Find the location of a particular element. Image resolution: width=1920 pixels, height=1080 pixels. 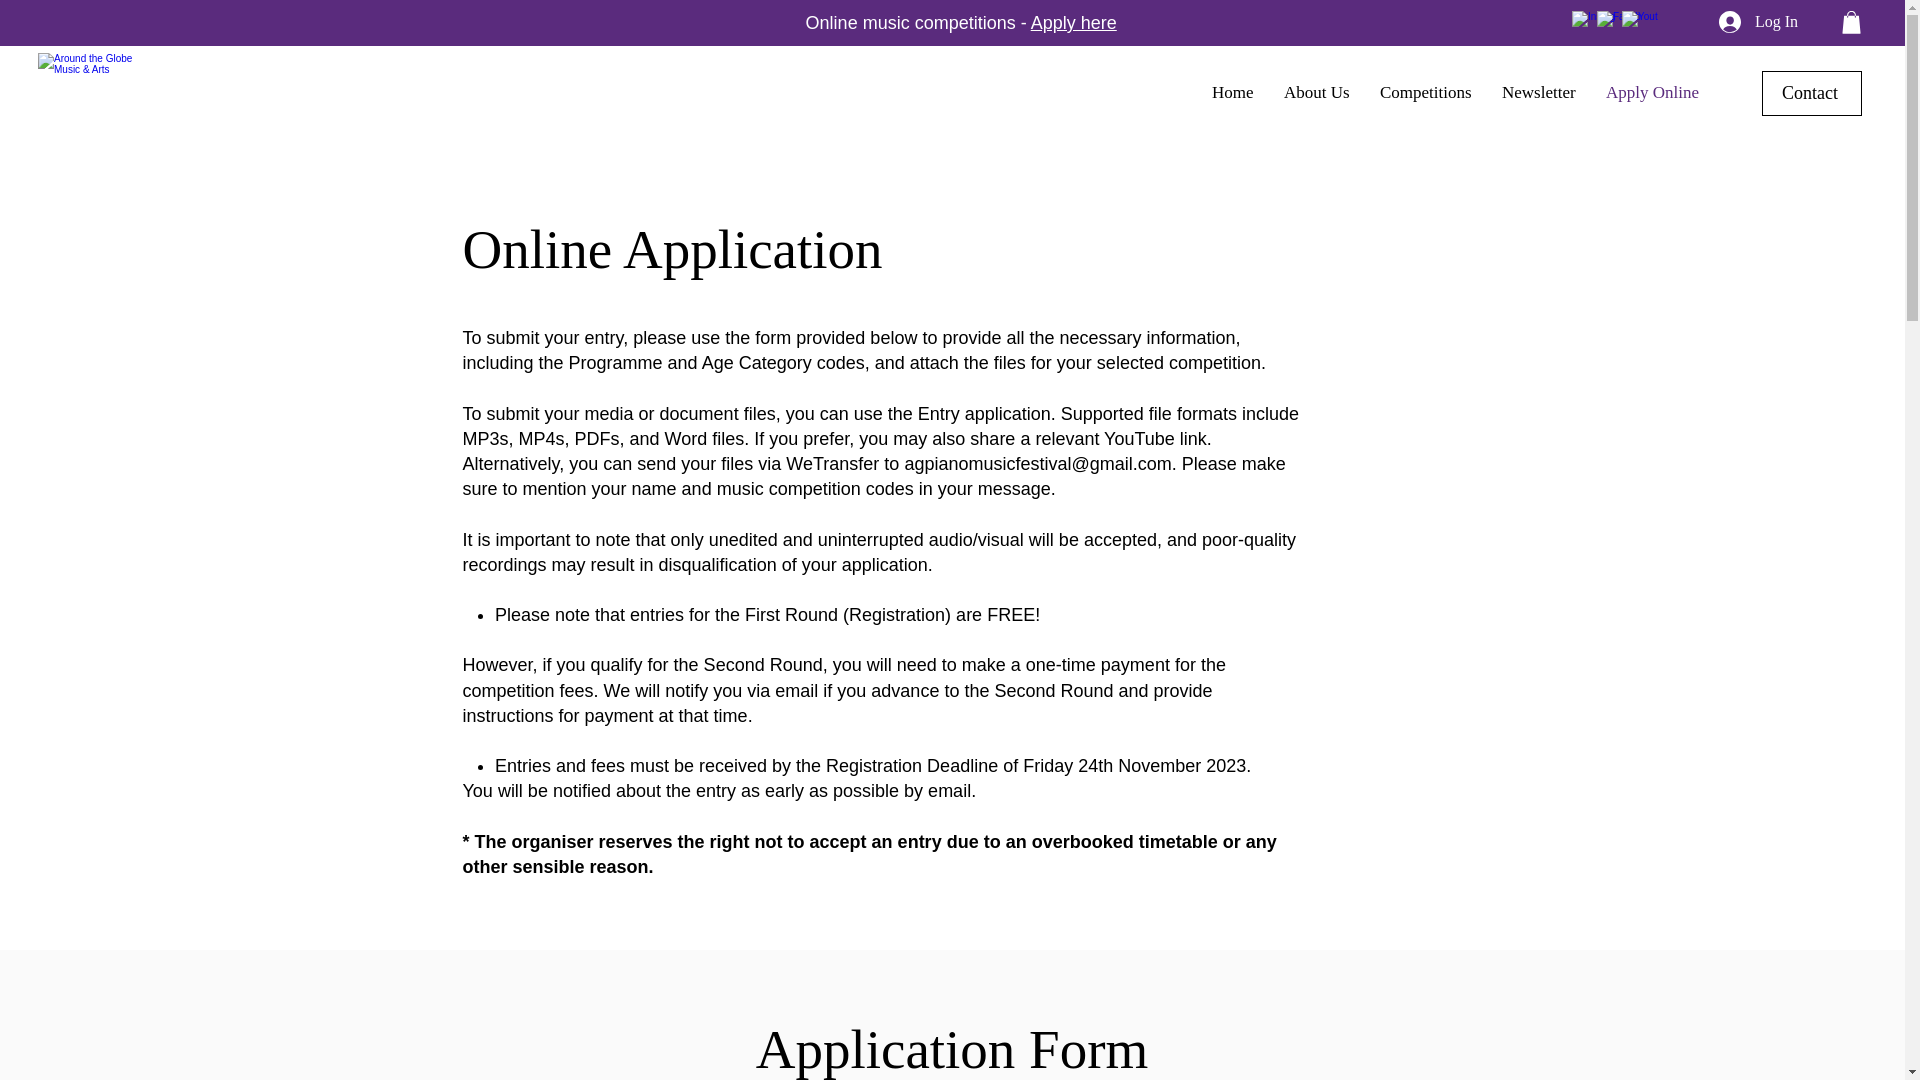

Apply here is located at coordinates (1074, 22).